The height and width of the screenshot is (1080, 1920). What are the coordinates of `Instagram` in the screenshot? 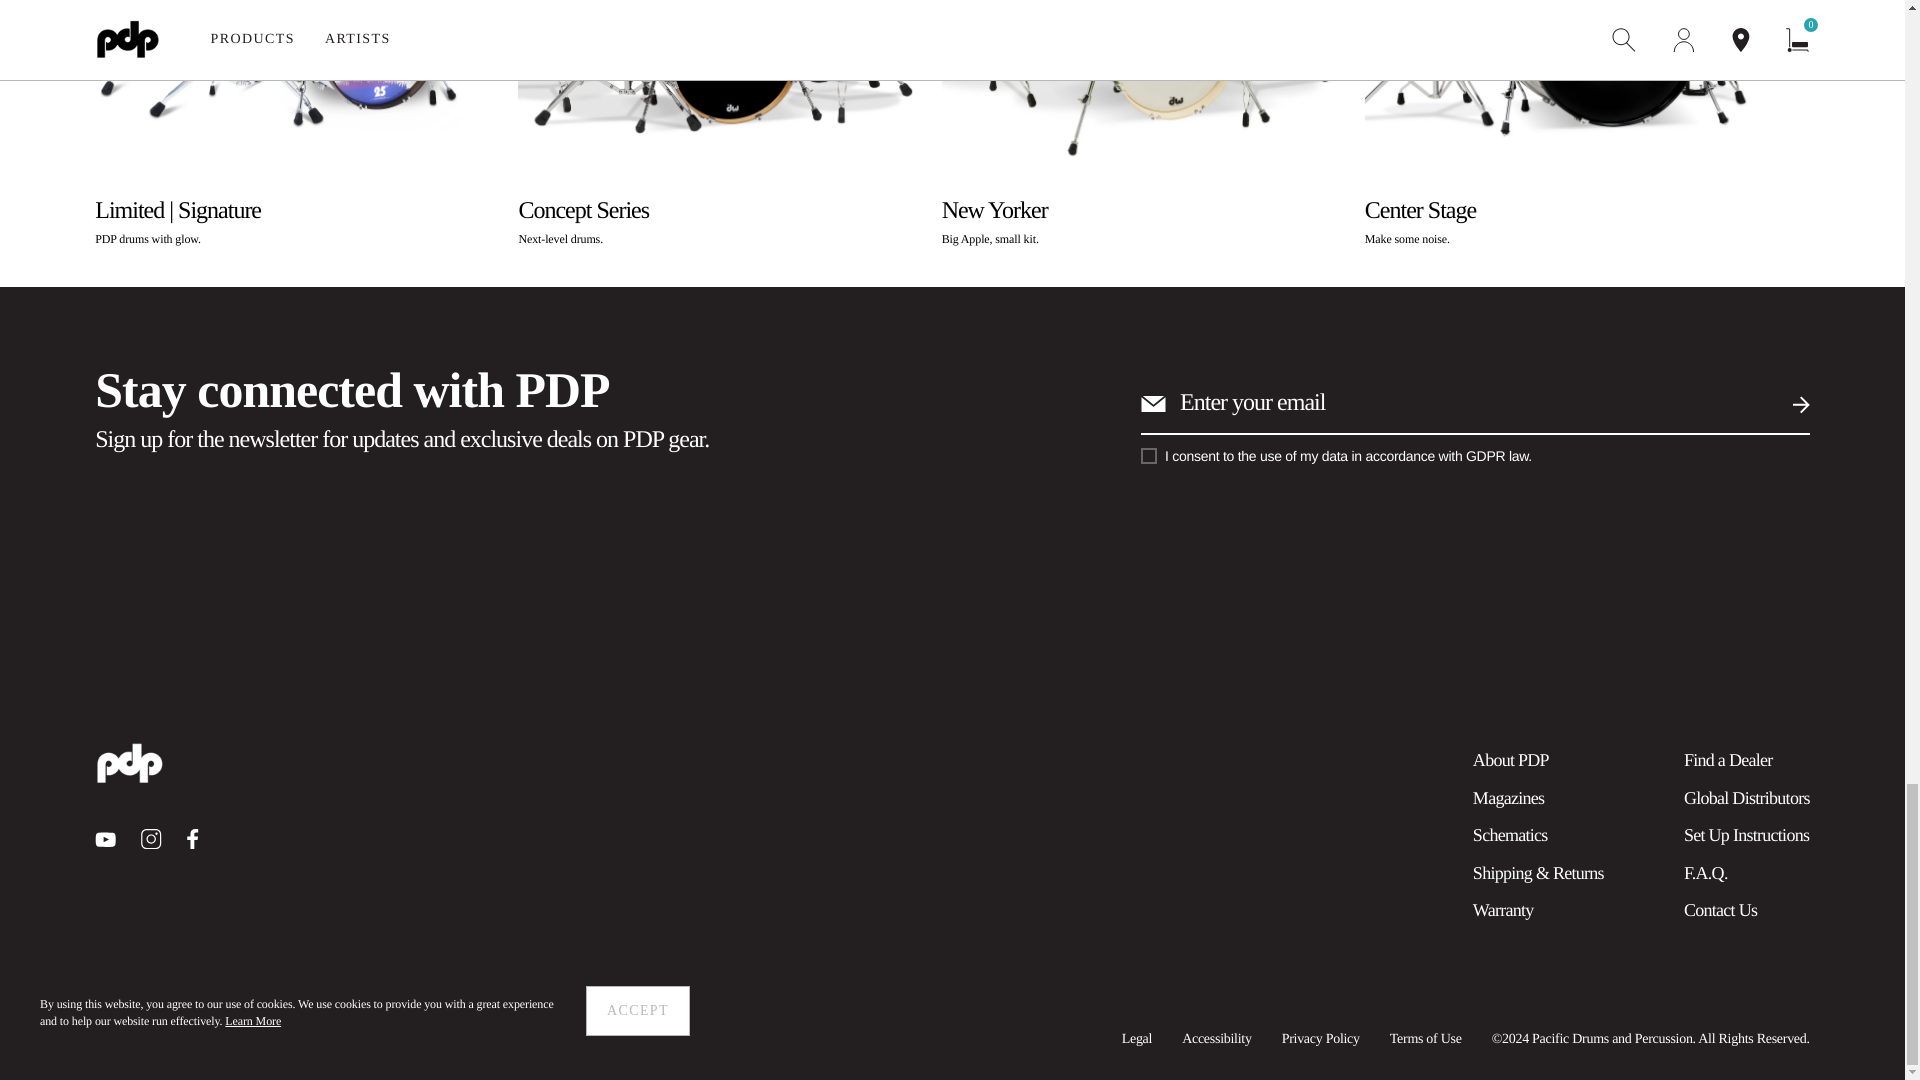 It's located at (104, 838).